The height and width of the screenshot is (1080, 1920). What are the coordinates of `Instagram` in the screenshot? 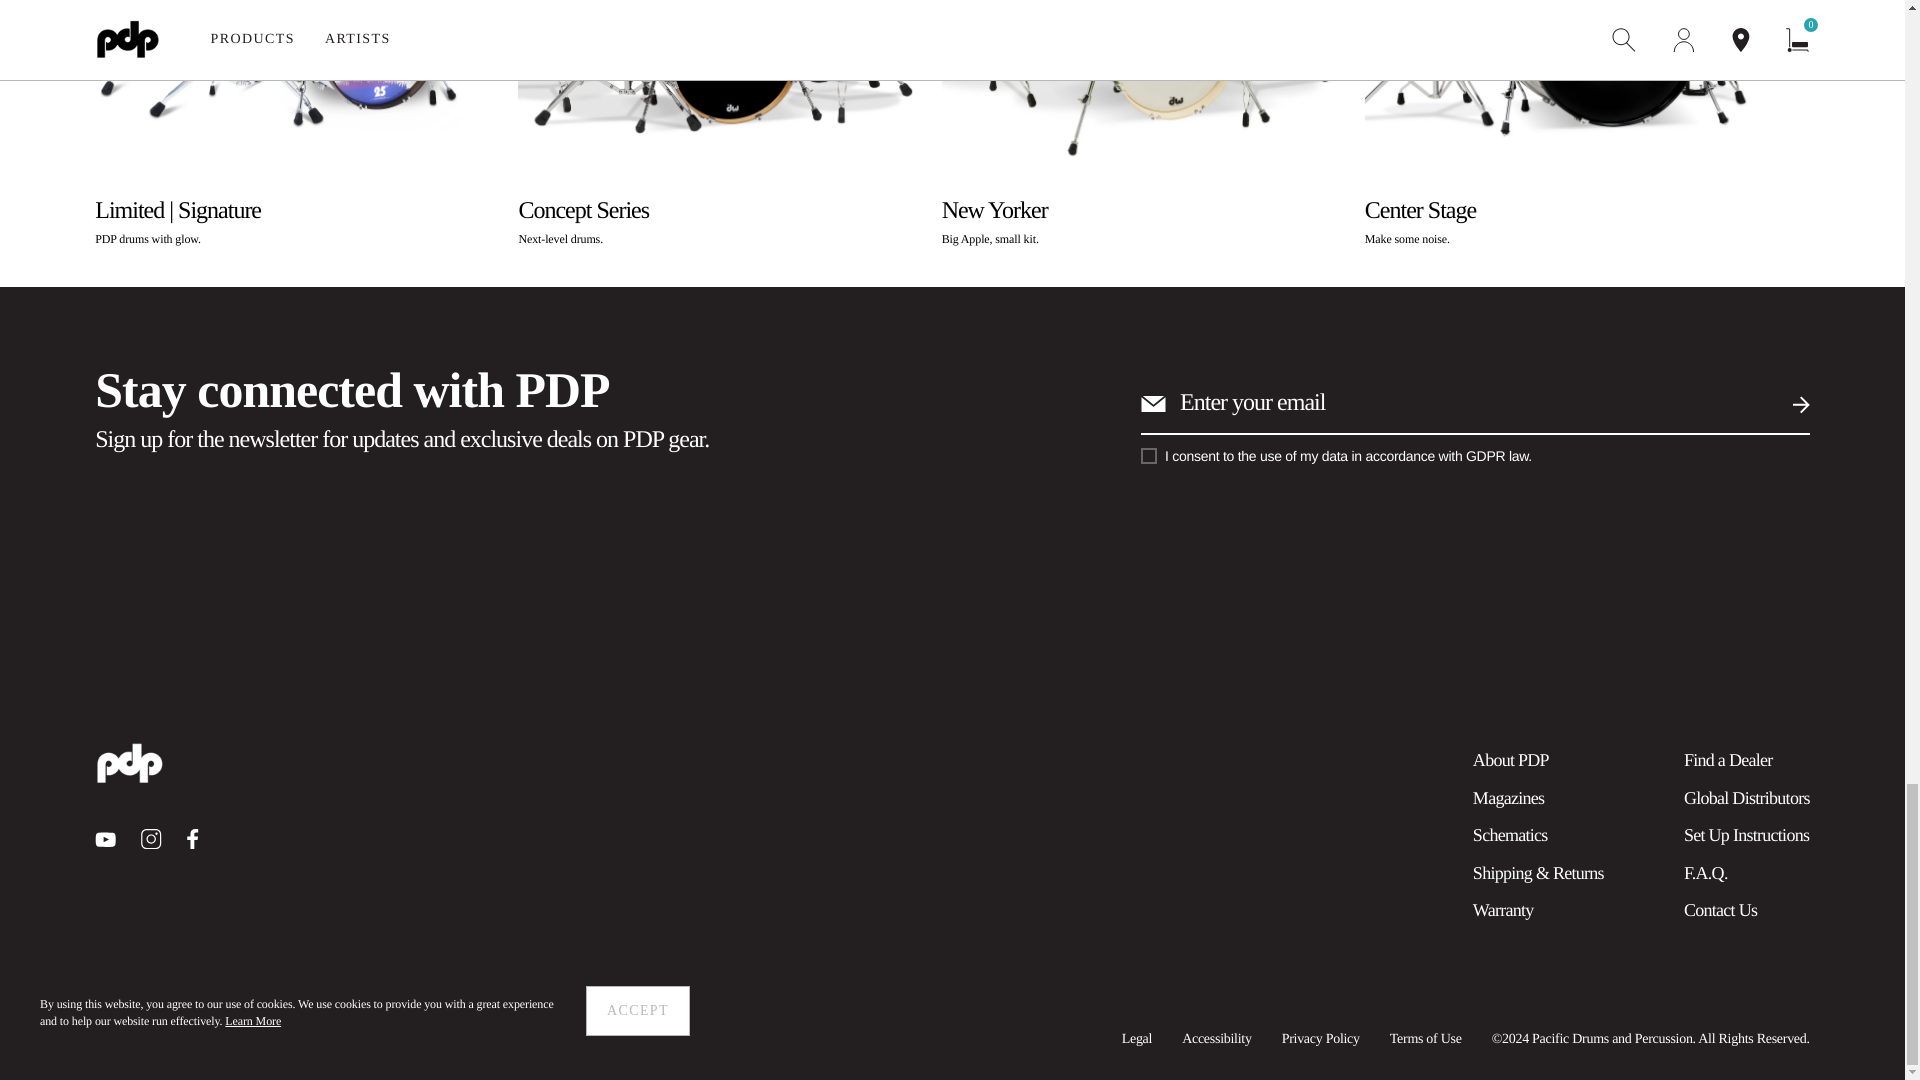 It's located at (104, 838).